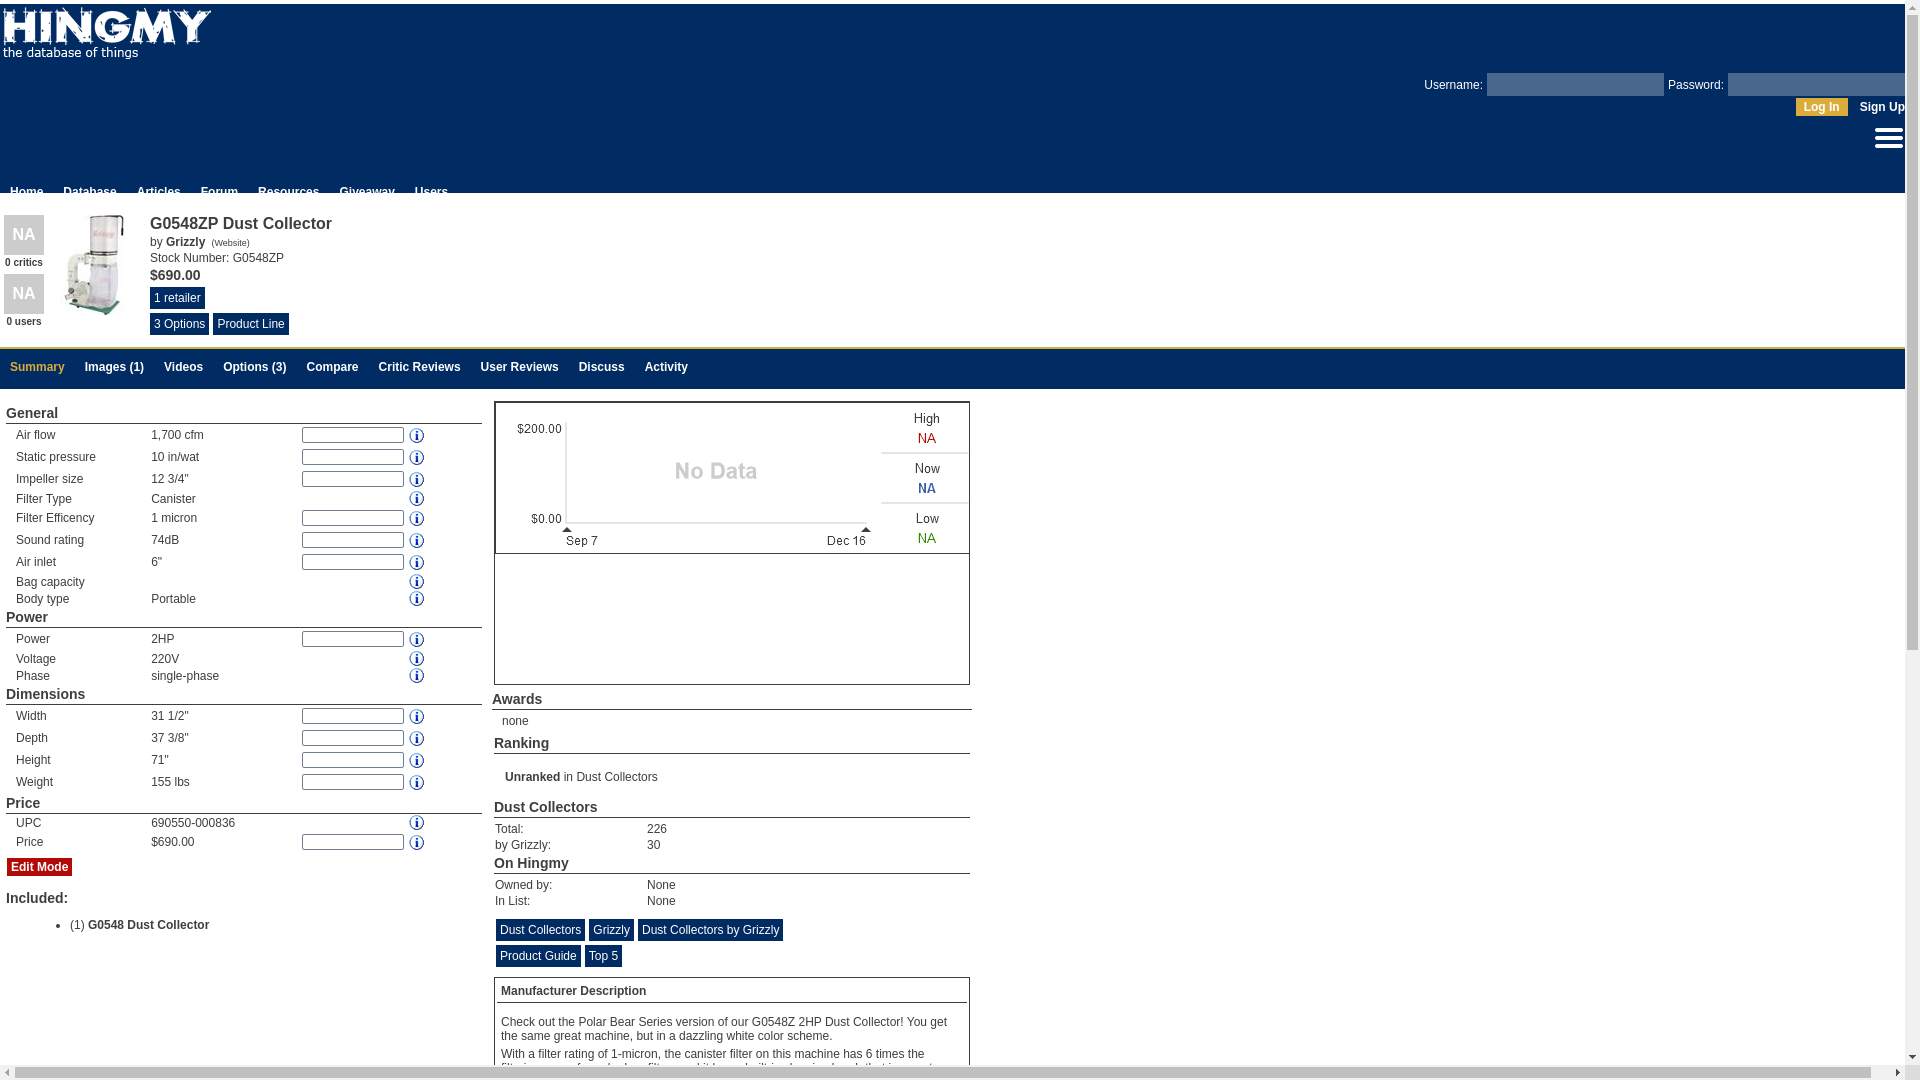 The height and width of the screenshot is (1080, 1920). What do you see at coordinates (1821, 106) in the screenshot?
I see `Log In` at bounding box center [1821, 106].